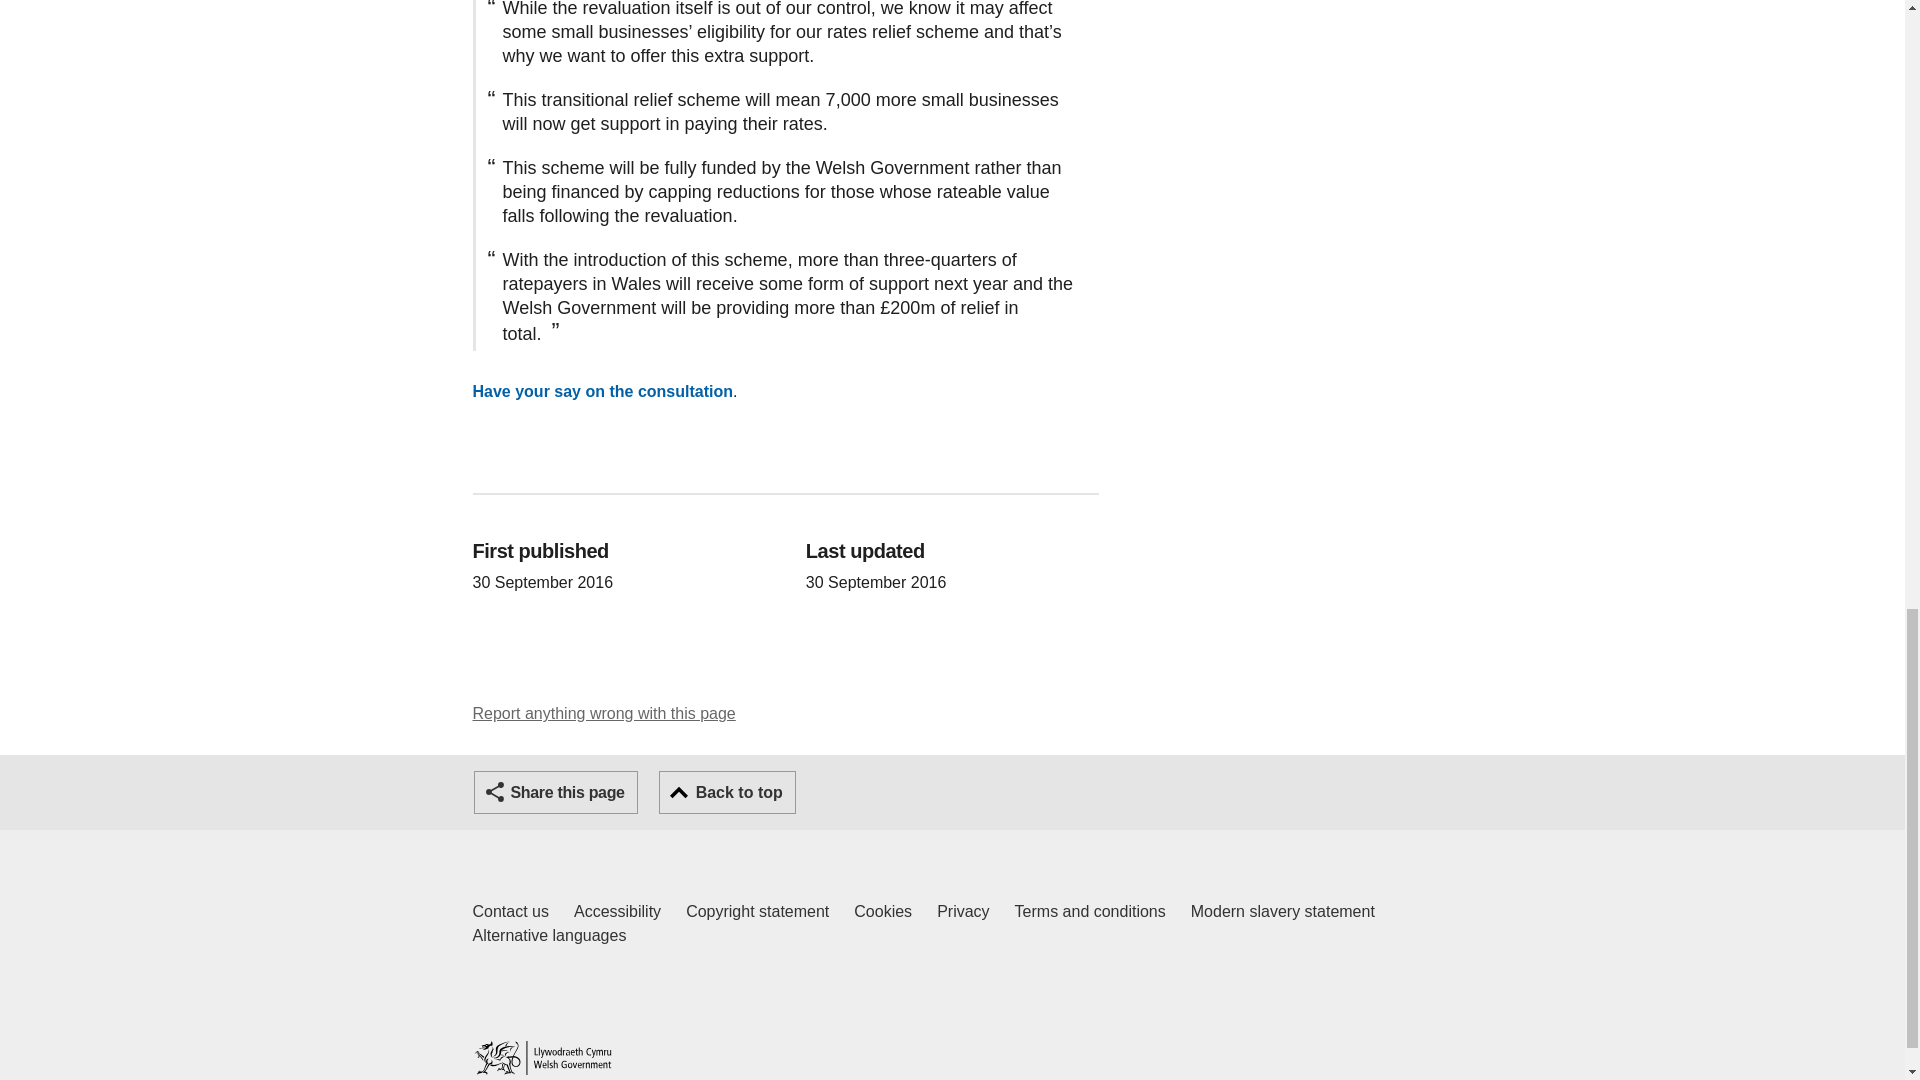  Describe the element at coordinates (757, 912) in the screenshot. I see `Copyright statement` at that location.